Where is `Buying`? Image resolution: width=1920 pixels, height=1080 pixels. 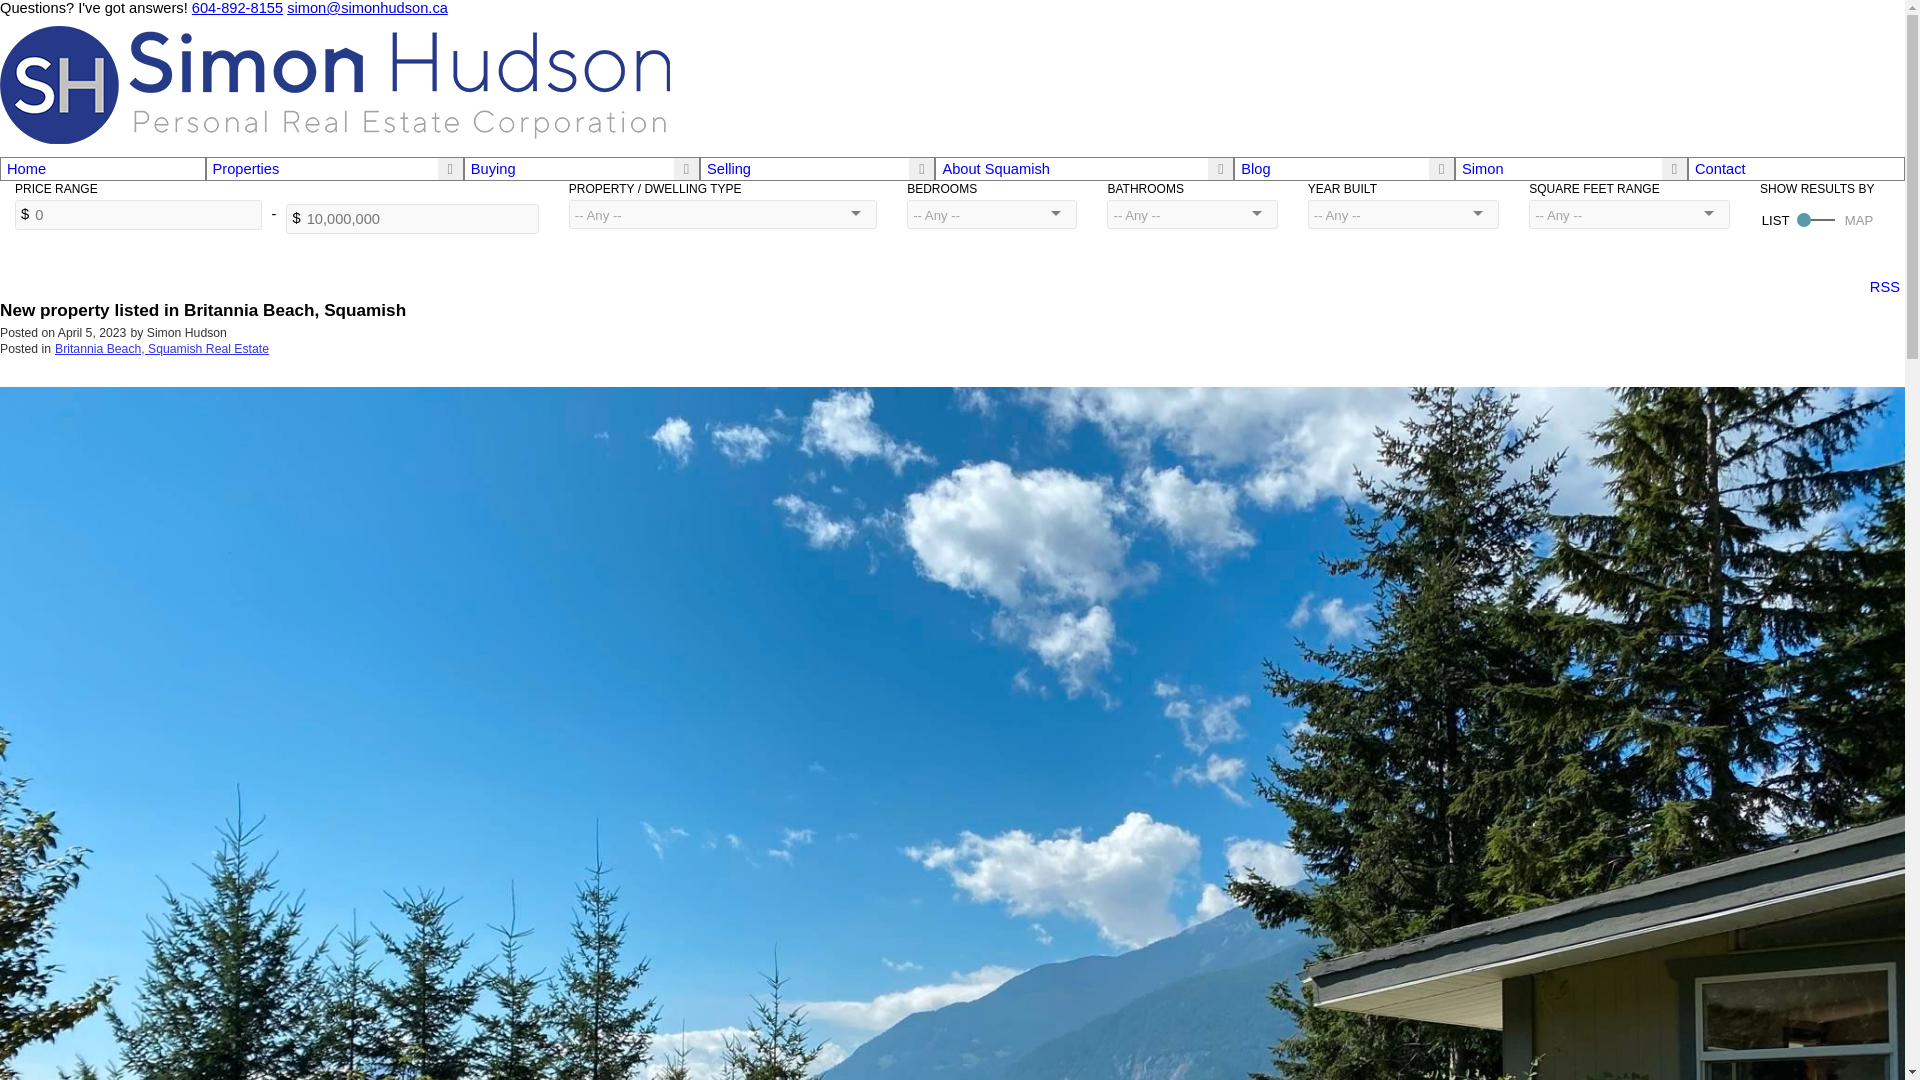
Buying is located at coordinates (493, 168).